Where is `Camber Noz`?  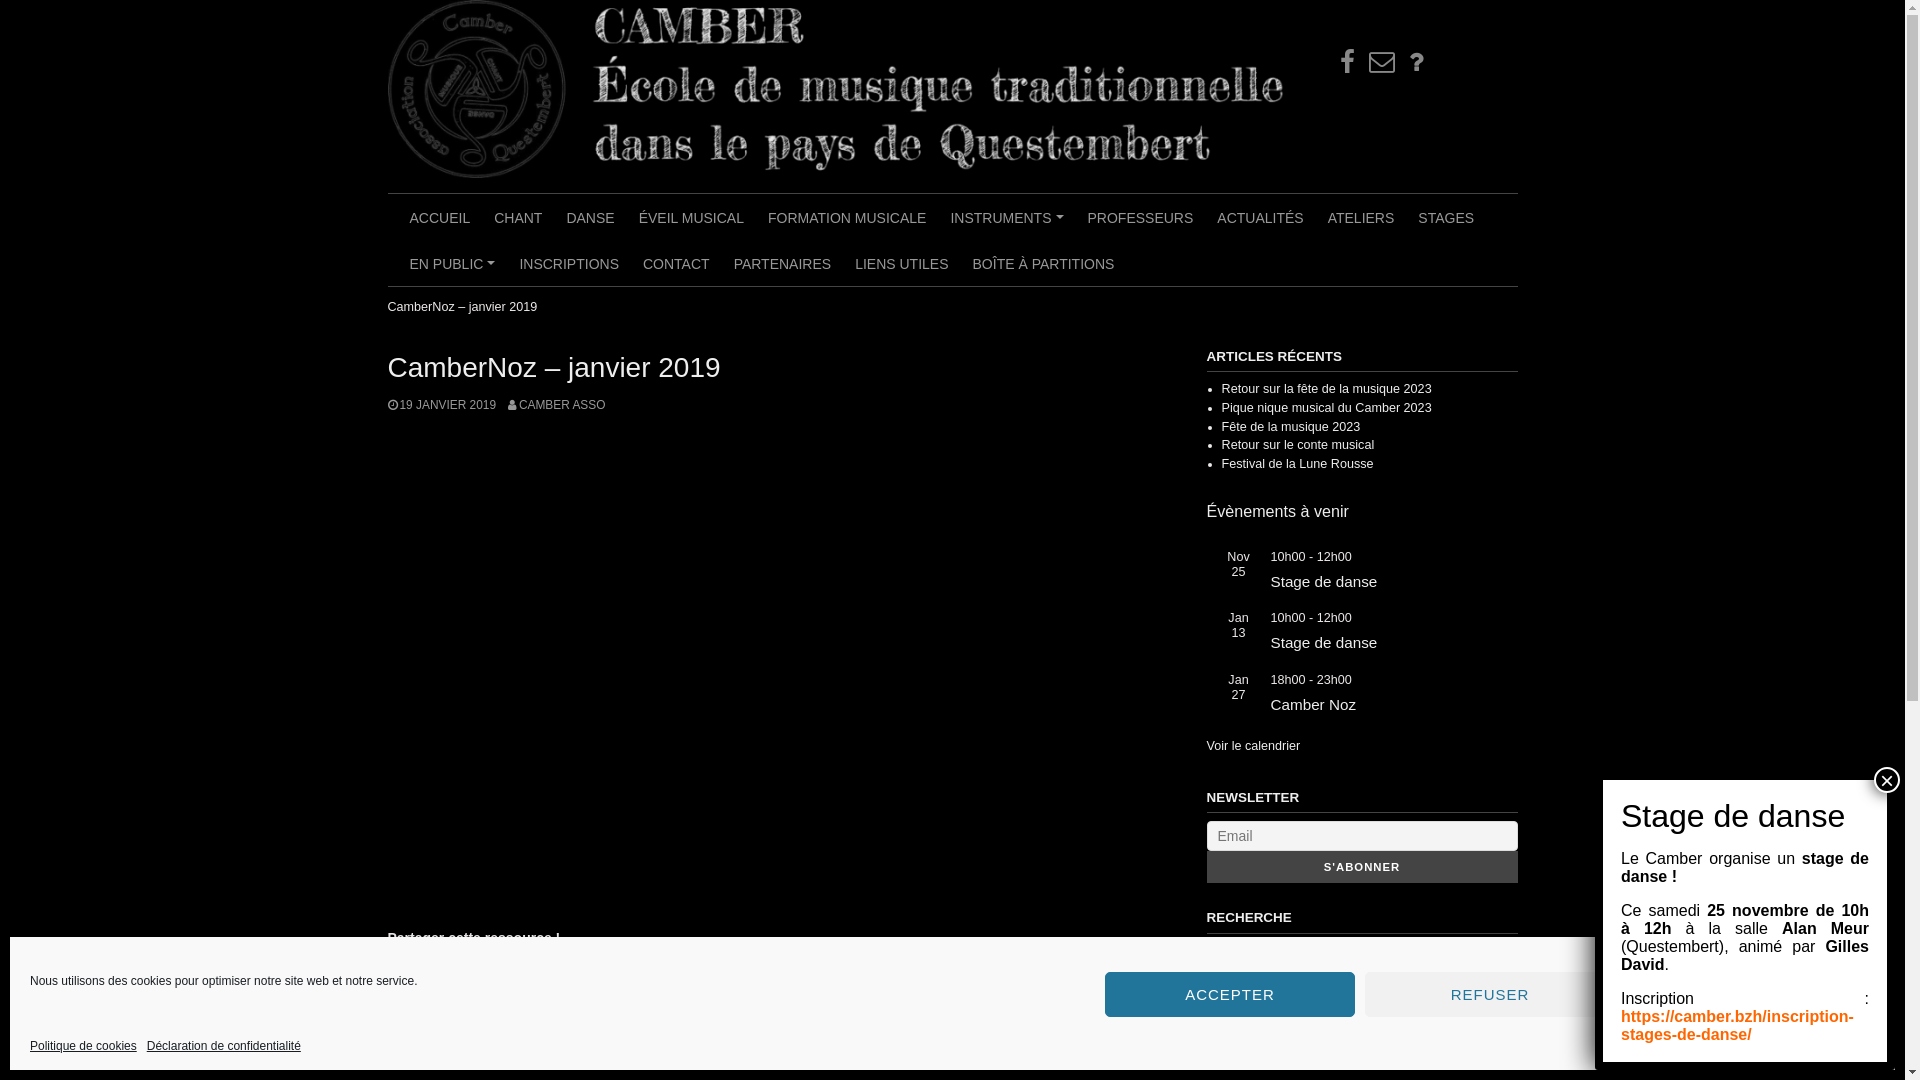 Camber Noz is located at coordinates (1313, 704).